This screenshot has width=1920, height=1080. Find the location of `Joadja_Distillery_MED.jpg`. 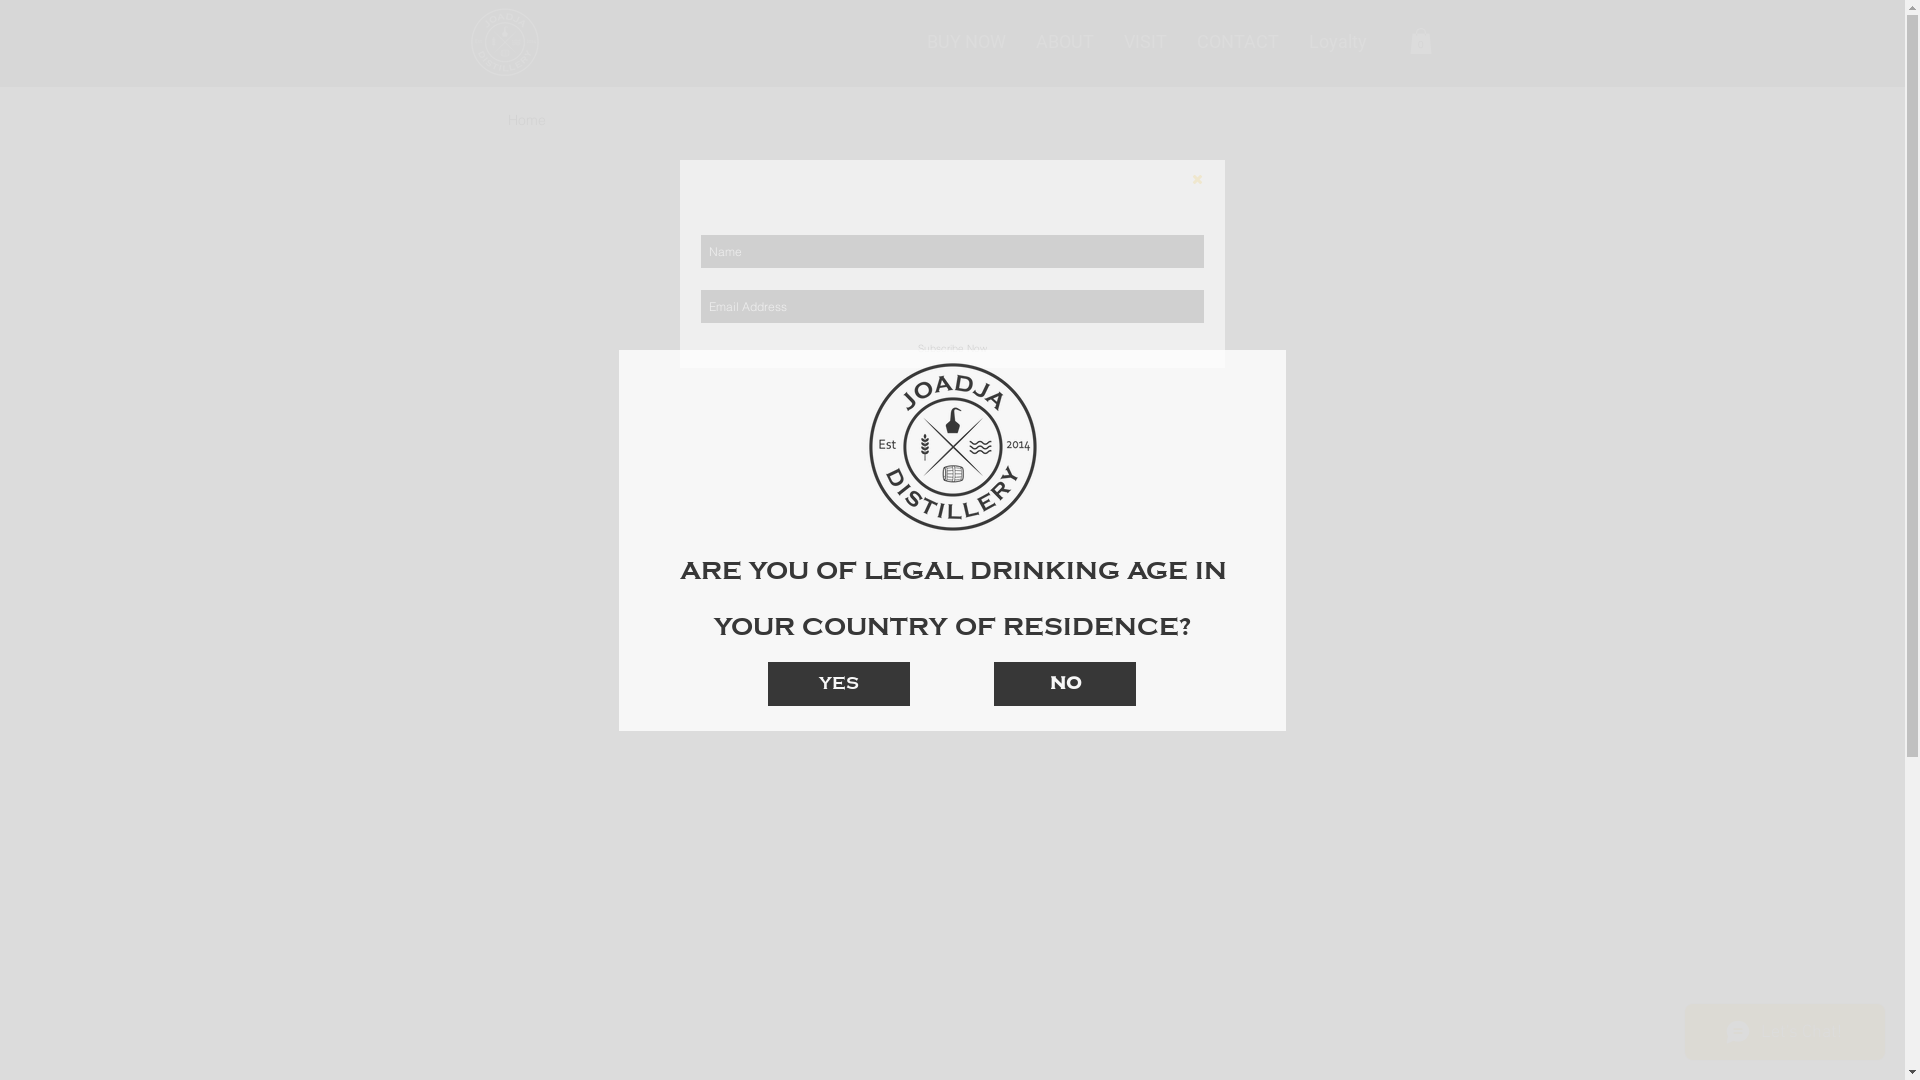

Joadja_Distillery_MED.jpg is located at coordinates (953, 447).